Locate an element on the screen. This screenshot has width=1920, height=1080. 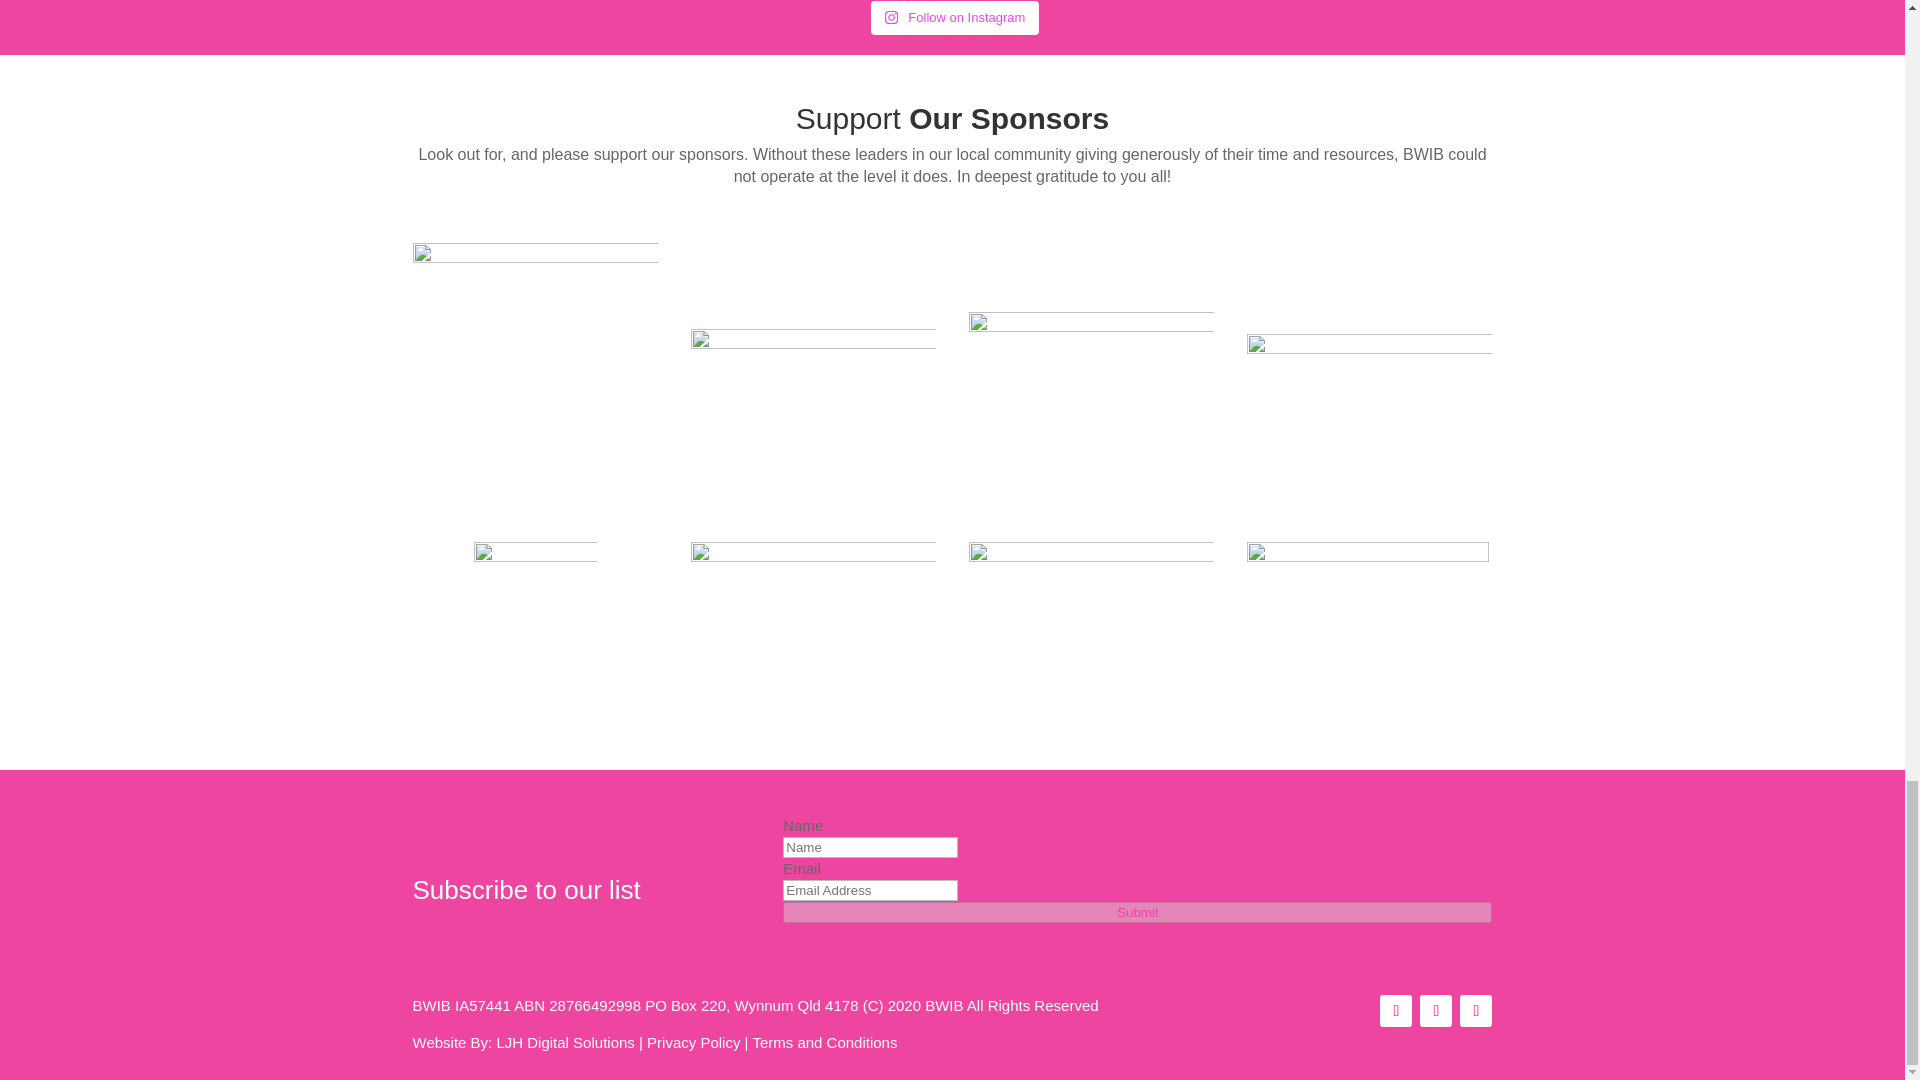
9 pillars logo is located at coordinates (1368, 617).